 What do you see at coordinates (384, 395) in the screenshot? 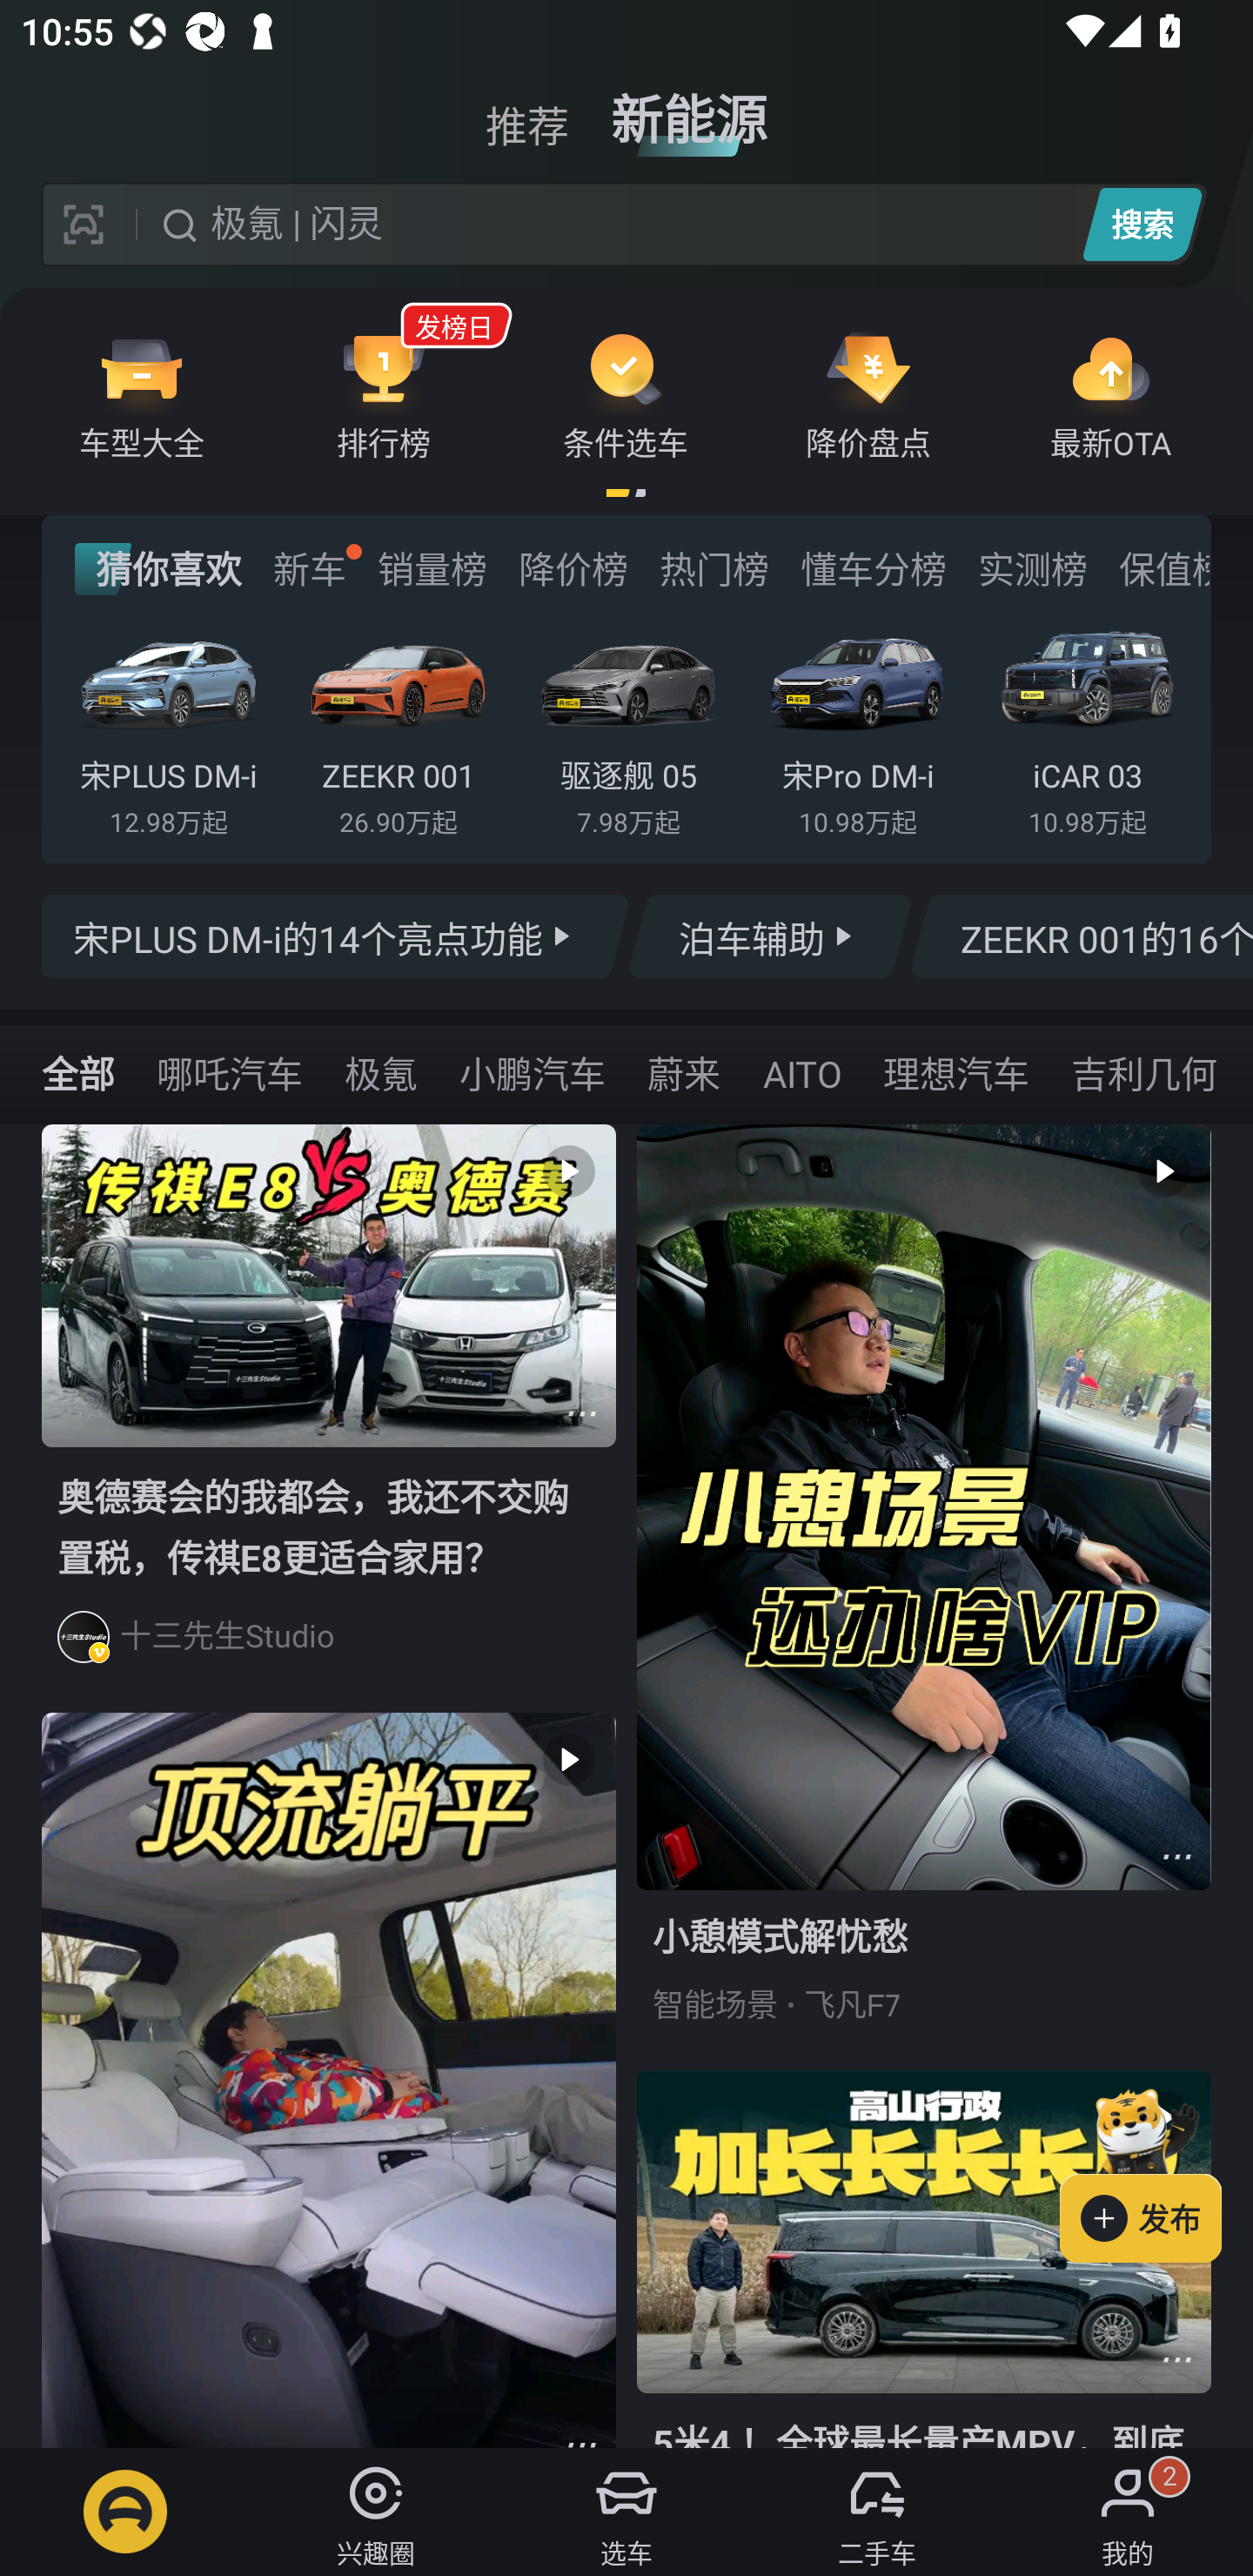
I see `发榜日 排行榜` at bounding box center [384, 395].